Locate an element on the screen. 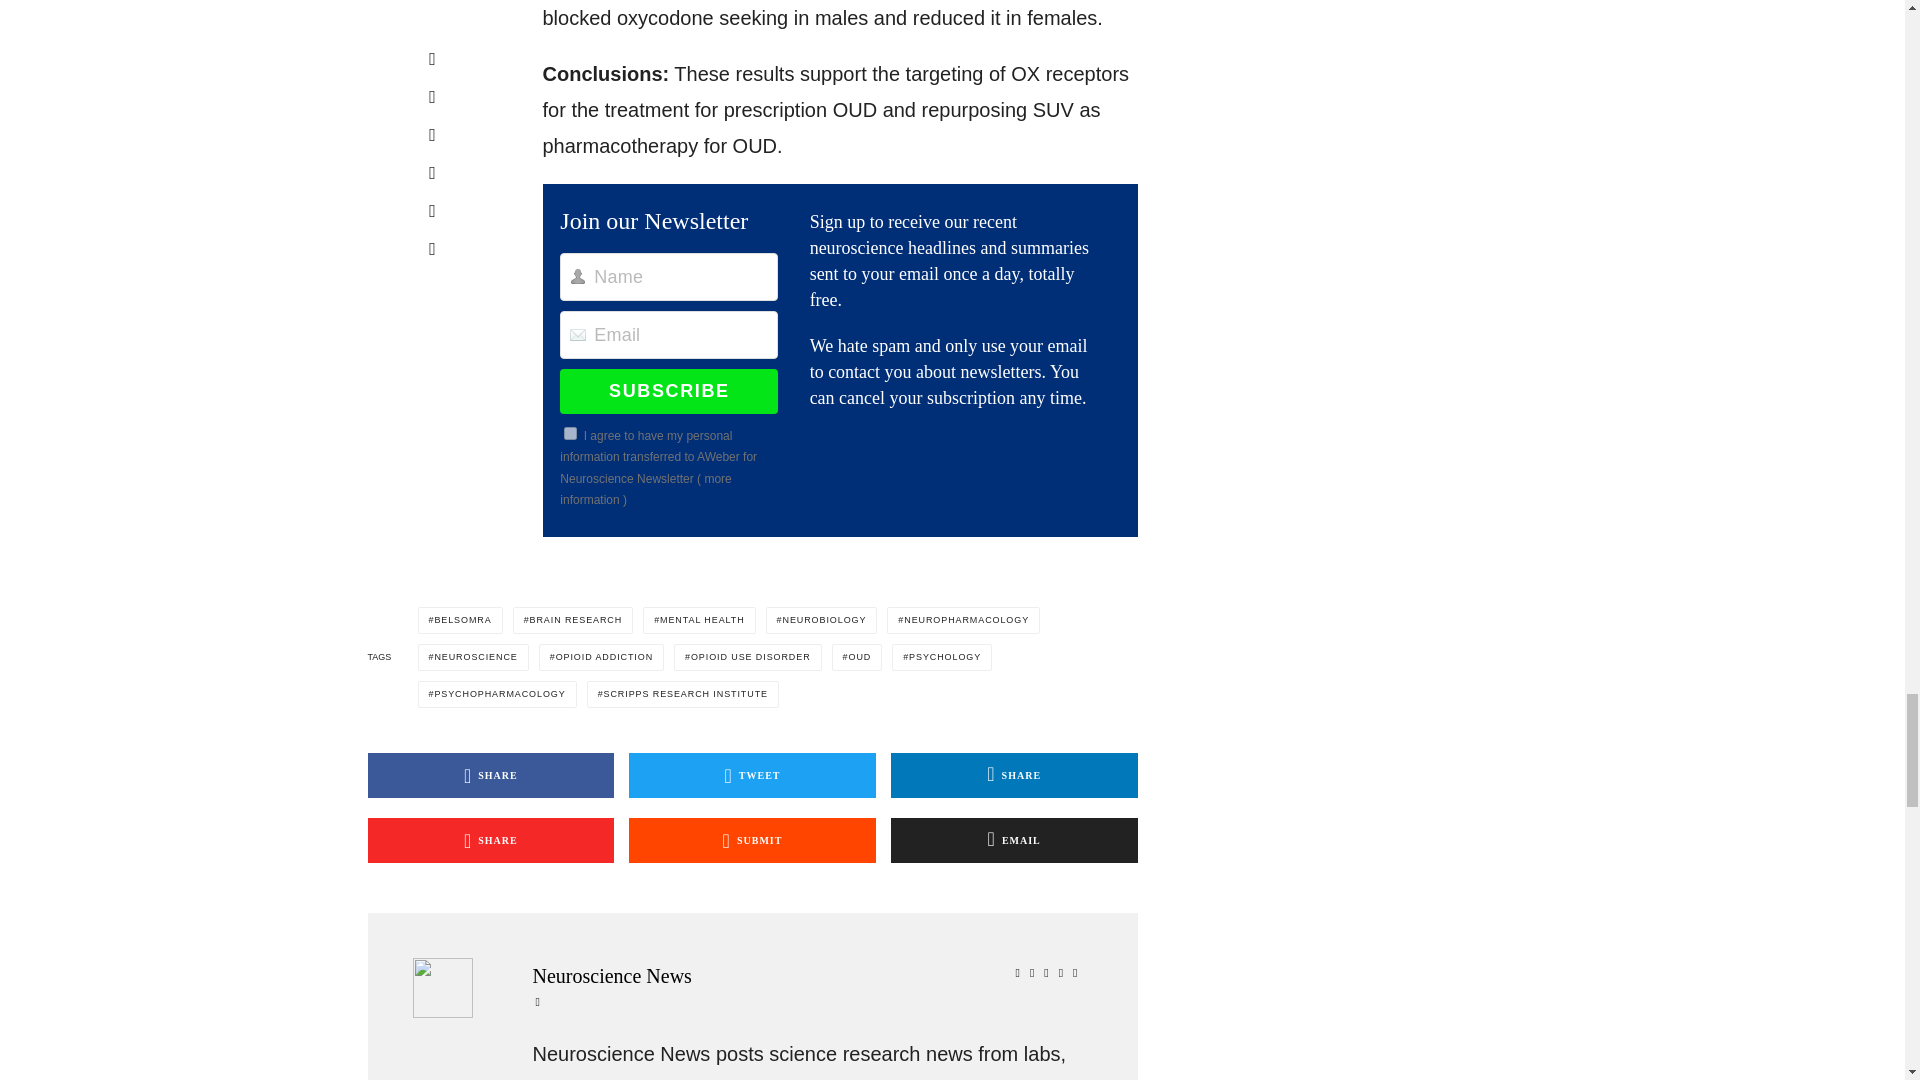  MENTAL HEALTH is located at coordinates (698, 620).